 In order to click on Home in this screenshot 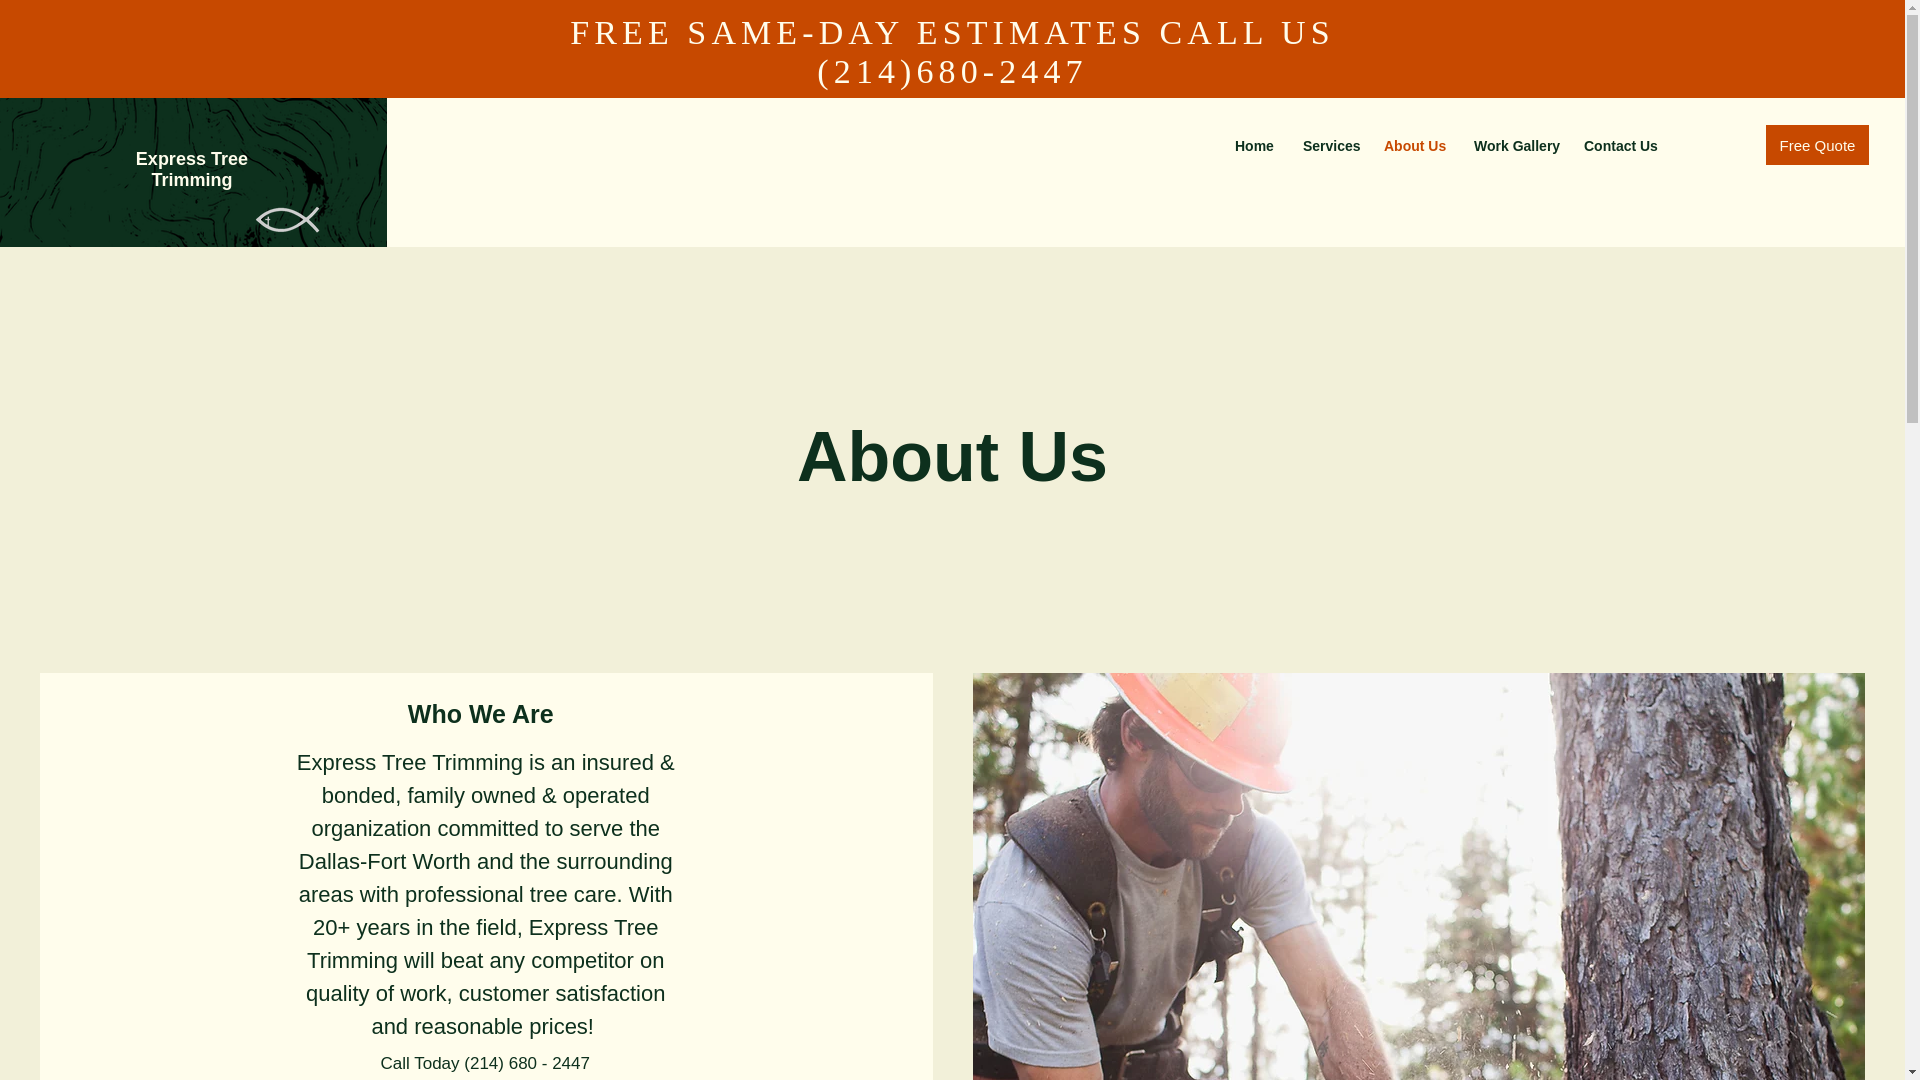, I will do `click(1254, 145)`.